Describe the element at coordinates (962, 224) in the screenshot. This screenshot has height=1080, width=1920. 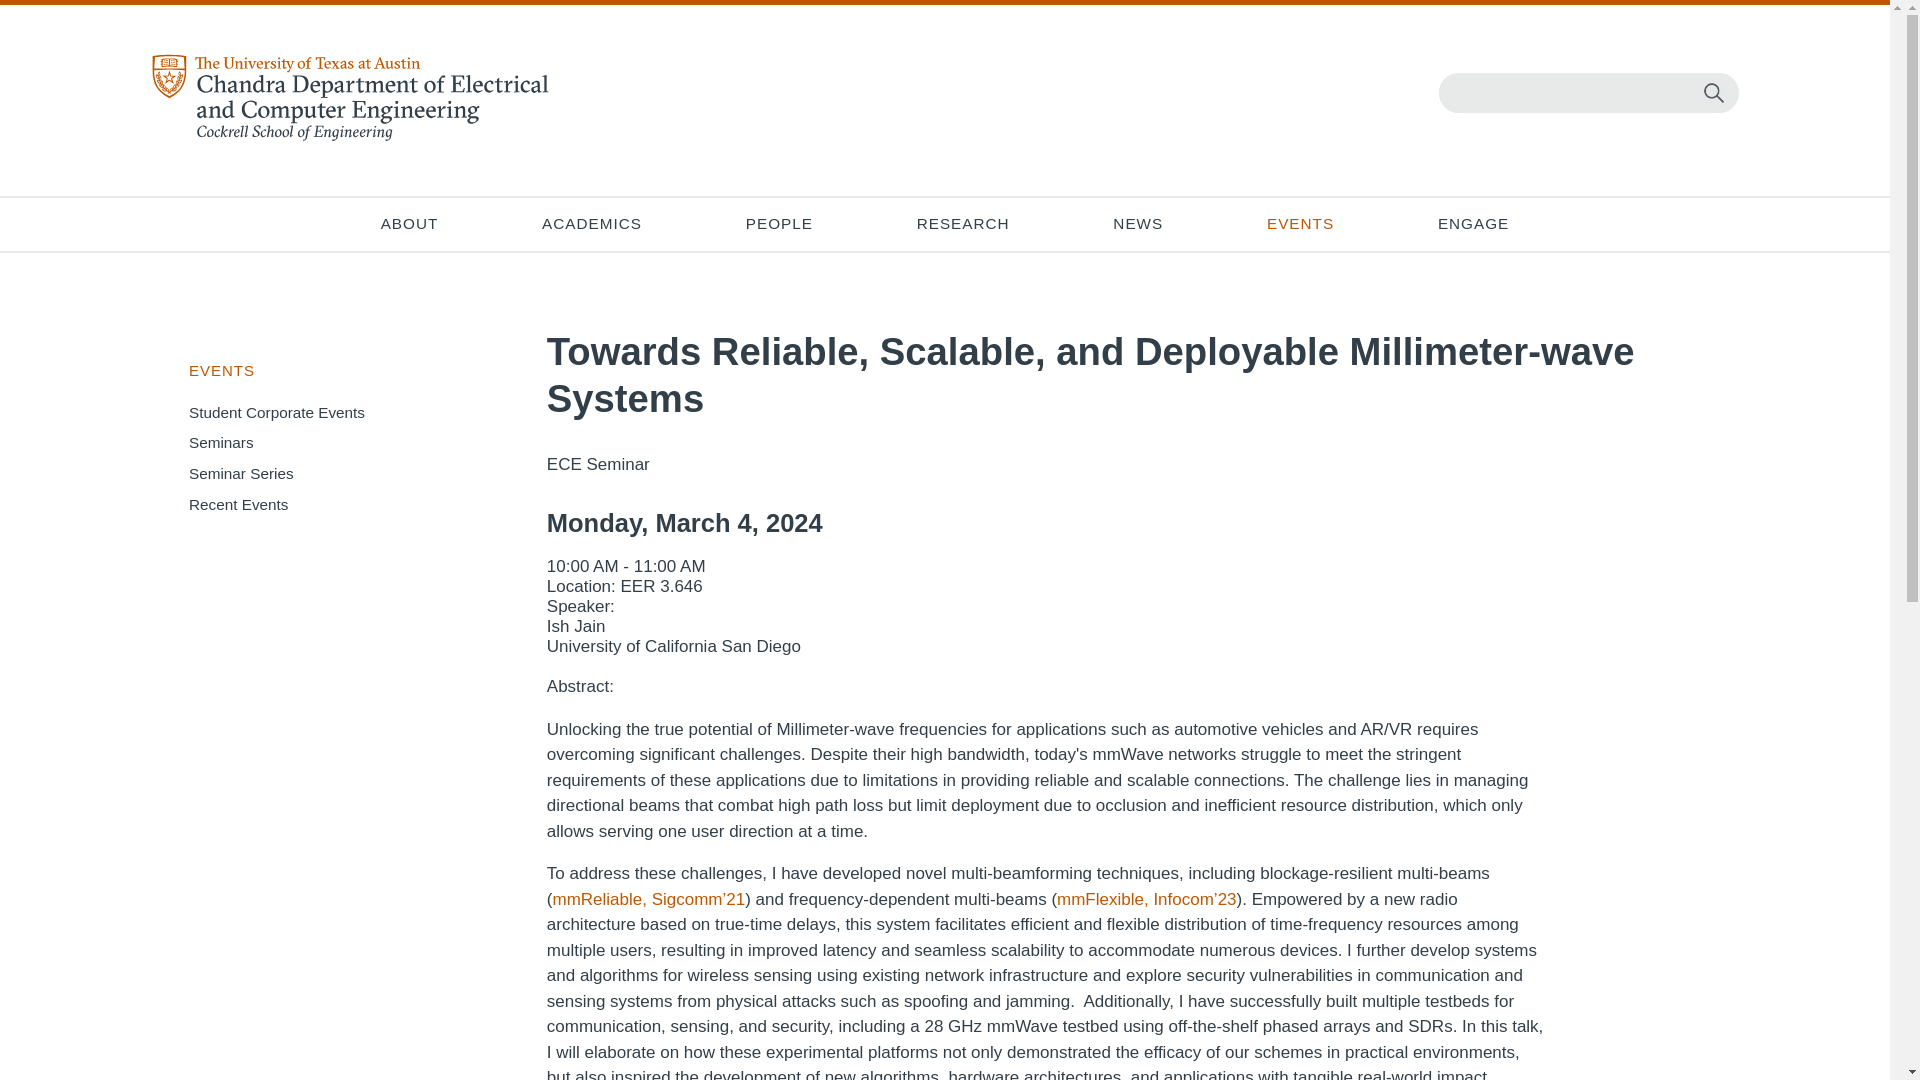
I see `RESEARCH` at that location.